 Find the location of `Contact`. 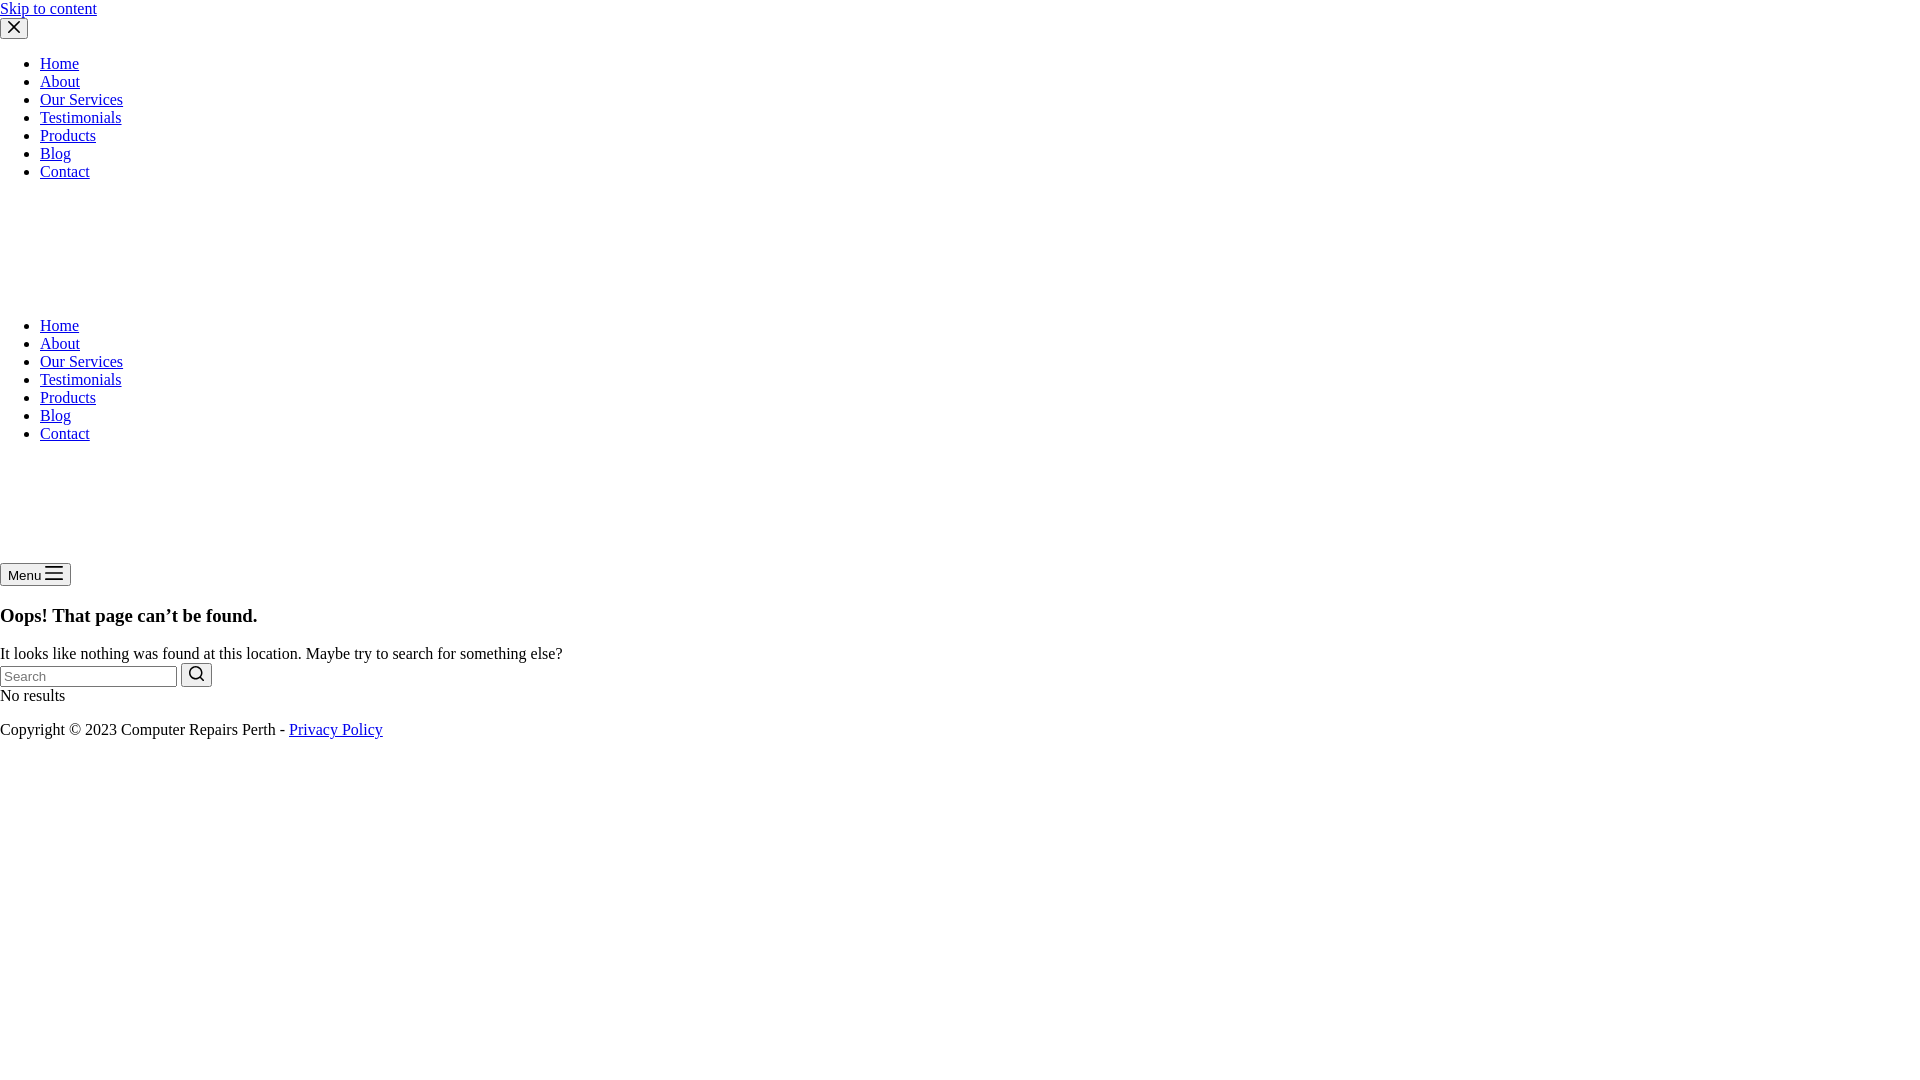

Contact is located at coordinates (65, 434).